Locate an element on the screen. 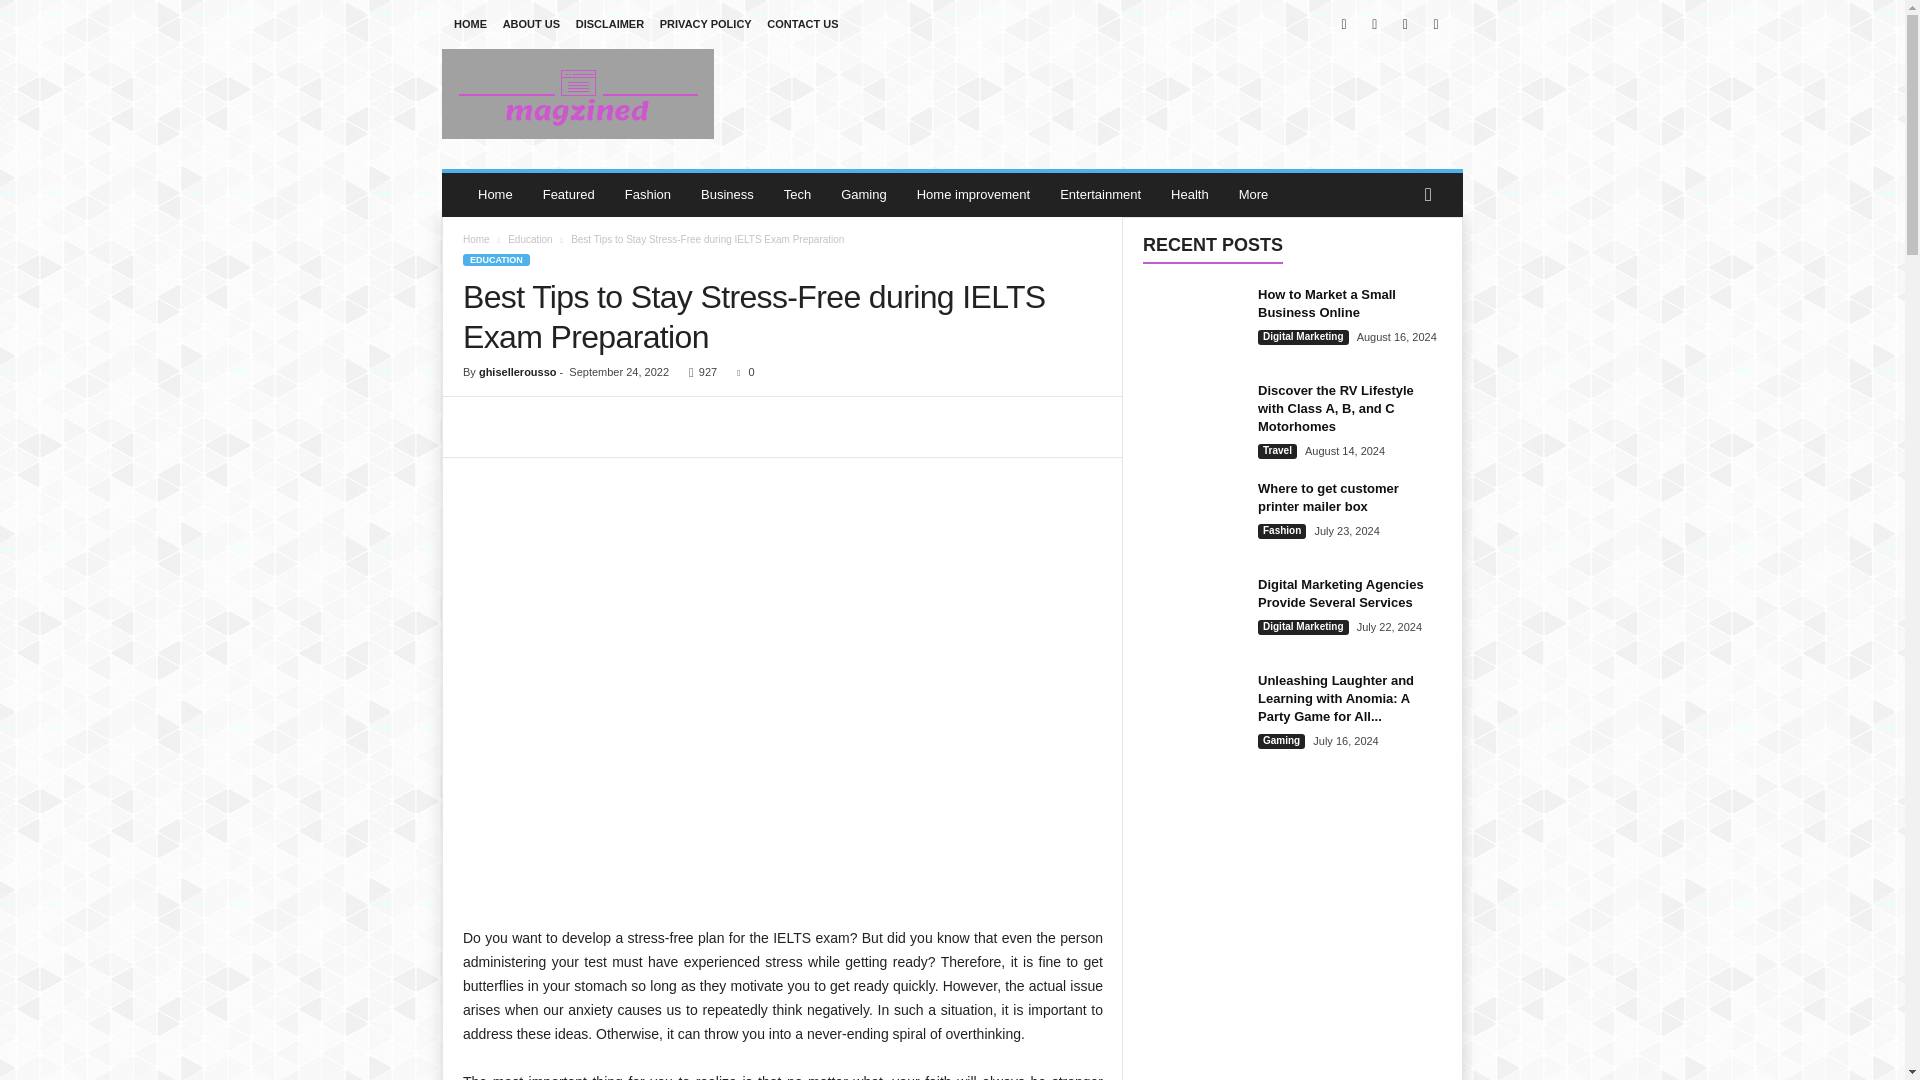  ABOUT US is located at coordinates (532, 24).